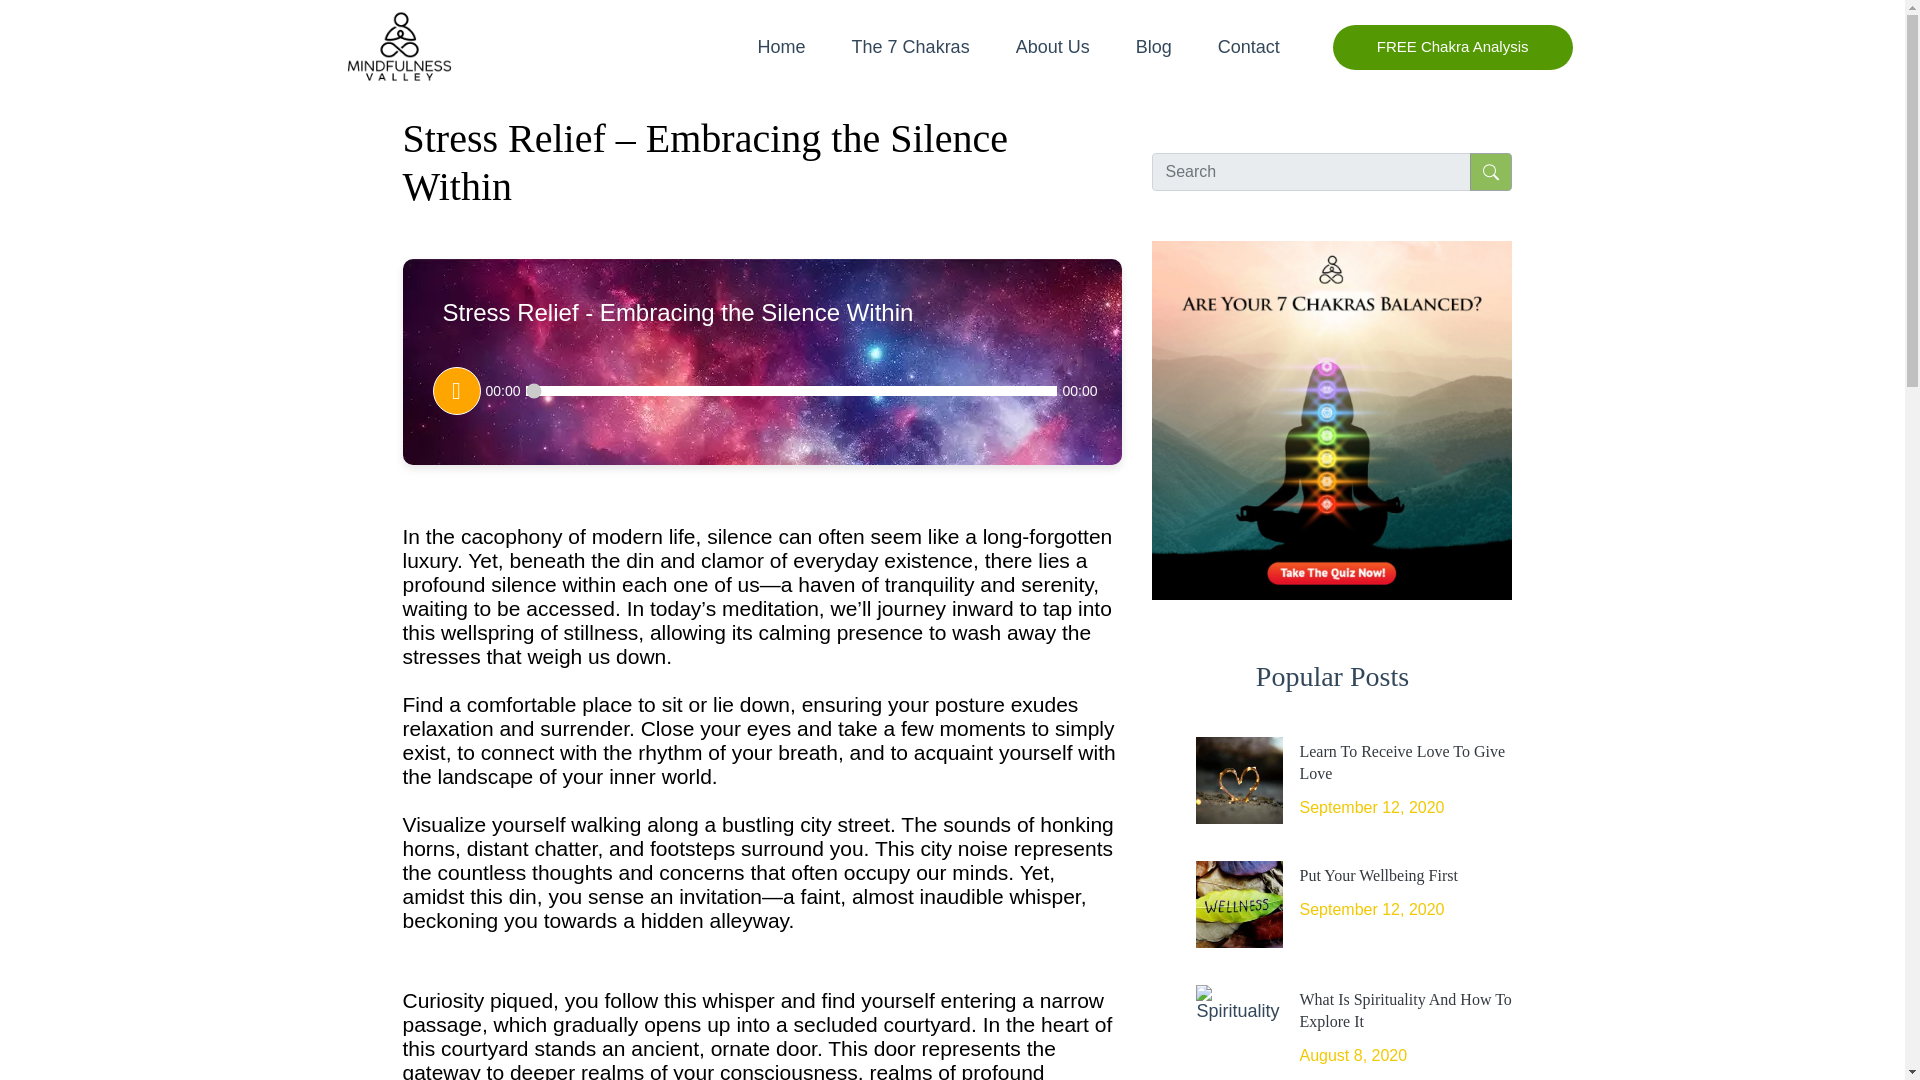  Describe the element at coordinates (1248, 48) in the screenshot. I see `Contact` at that location.